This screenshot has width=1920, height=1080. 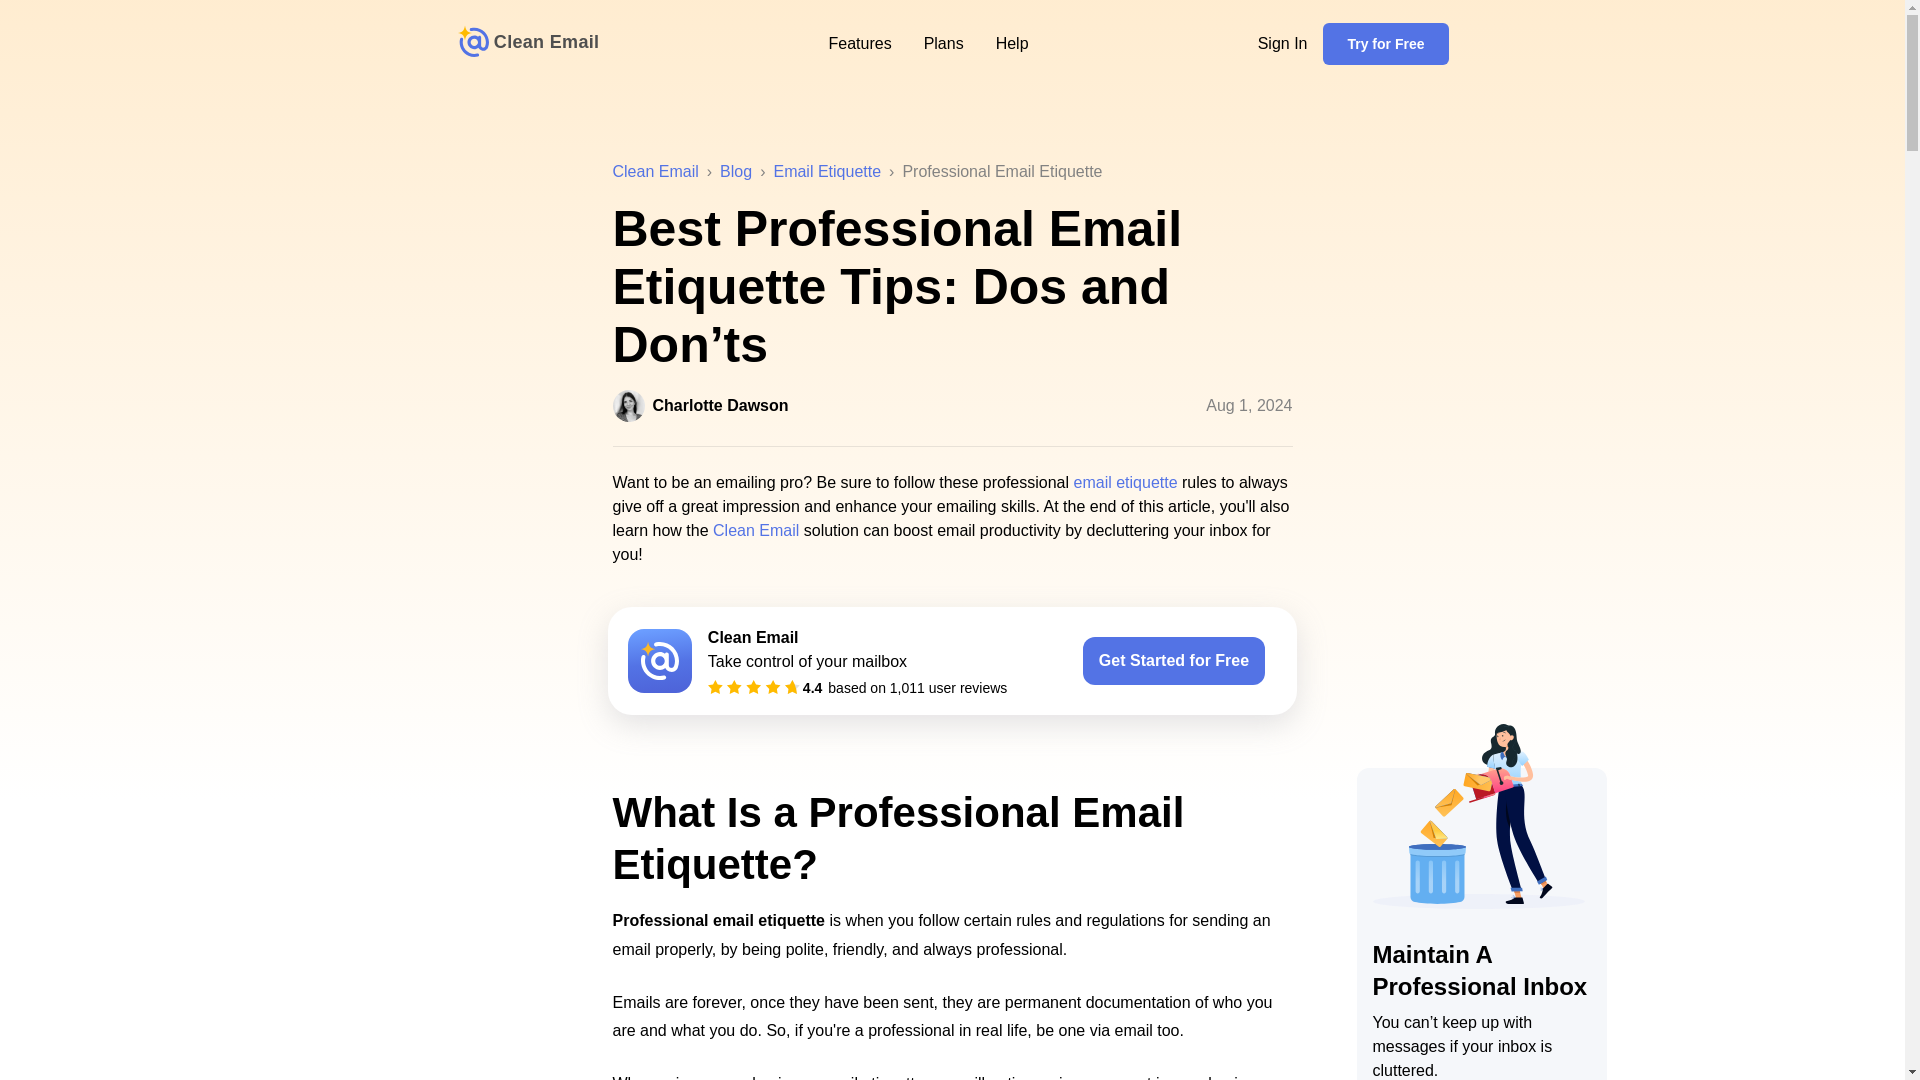 I want to click on  Clean Email, so click(x=528, y=43).